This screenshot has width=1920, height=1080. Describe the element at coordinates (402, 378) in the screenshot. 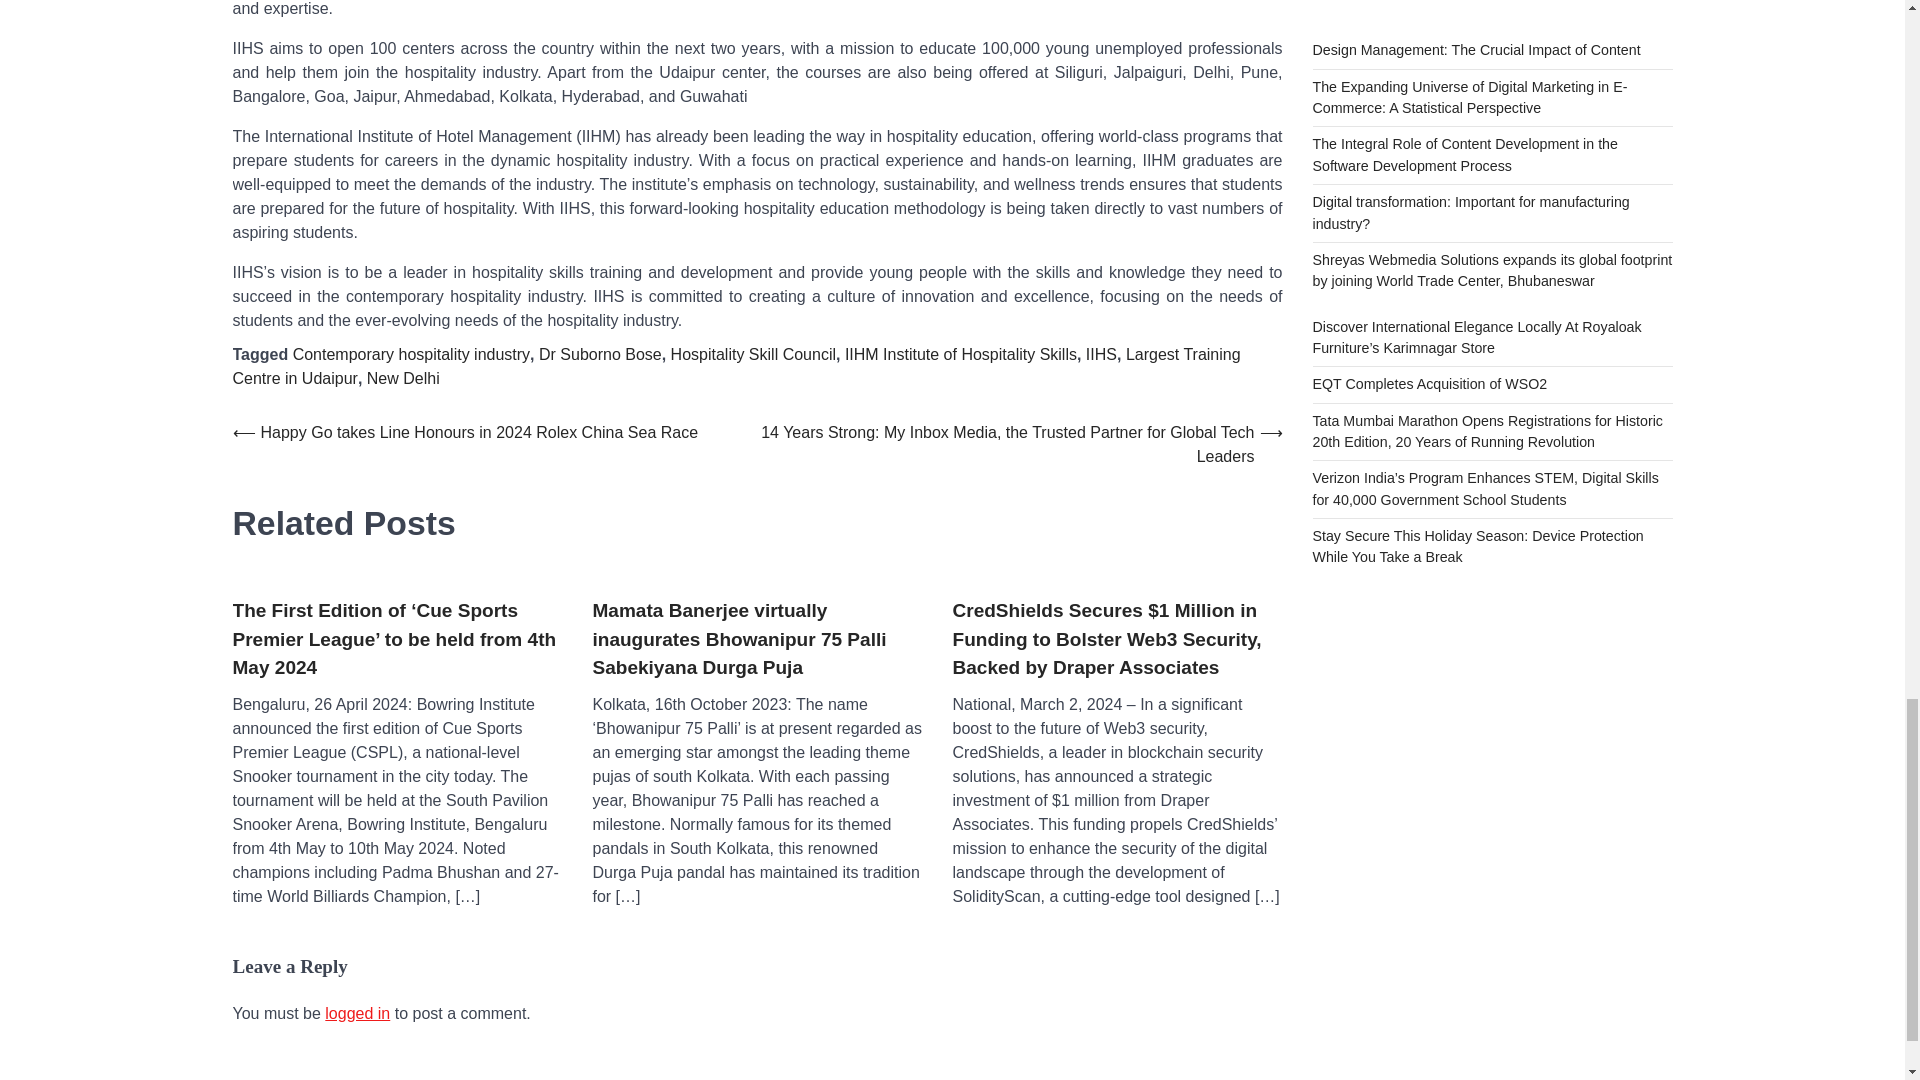

I see `New Delhi` at that location.